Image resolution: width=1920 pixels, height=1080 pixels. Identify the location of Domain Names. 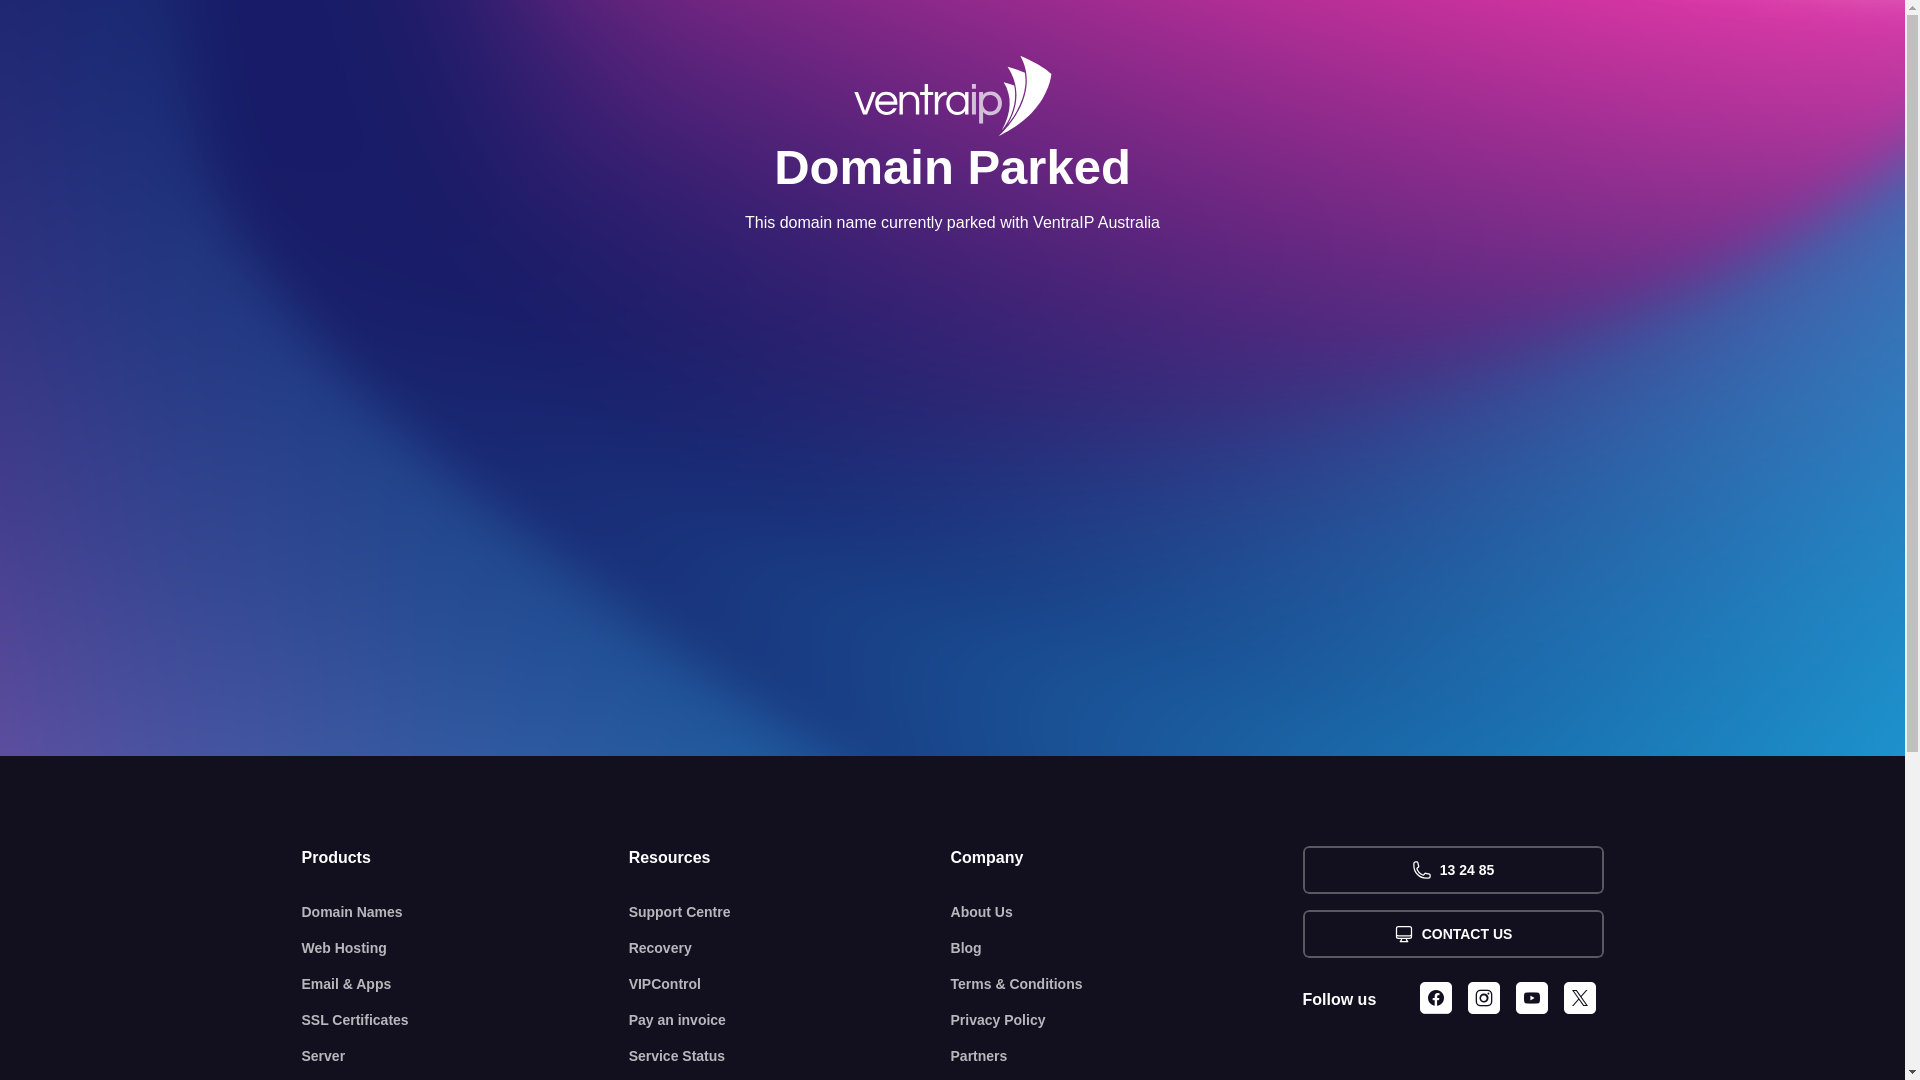
(466, 912).